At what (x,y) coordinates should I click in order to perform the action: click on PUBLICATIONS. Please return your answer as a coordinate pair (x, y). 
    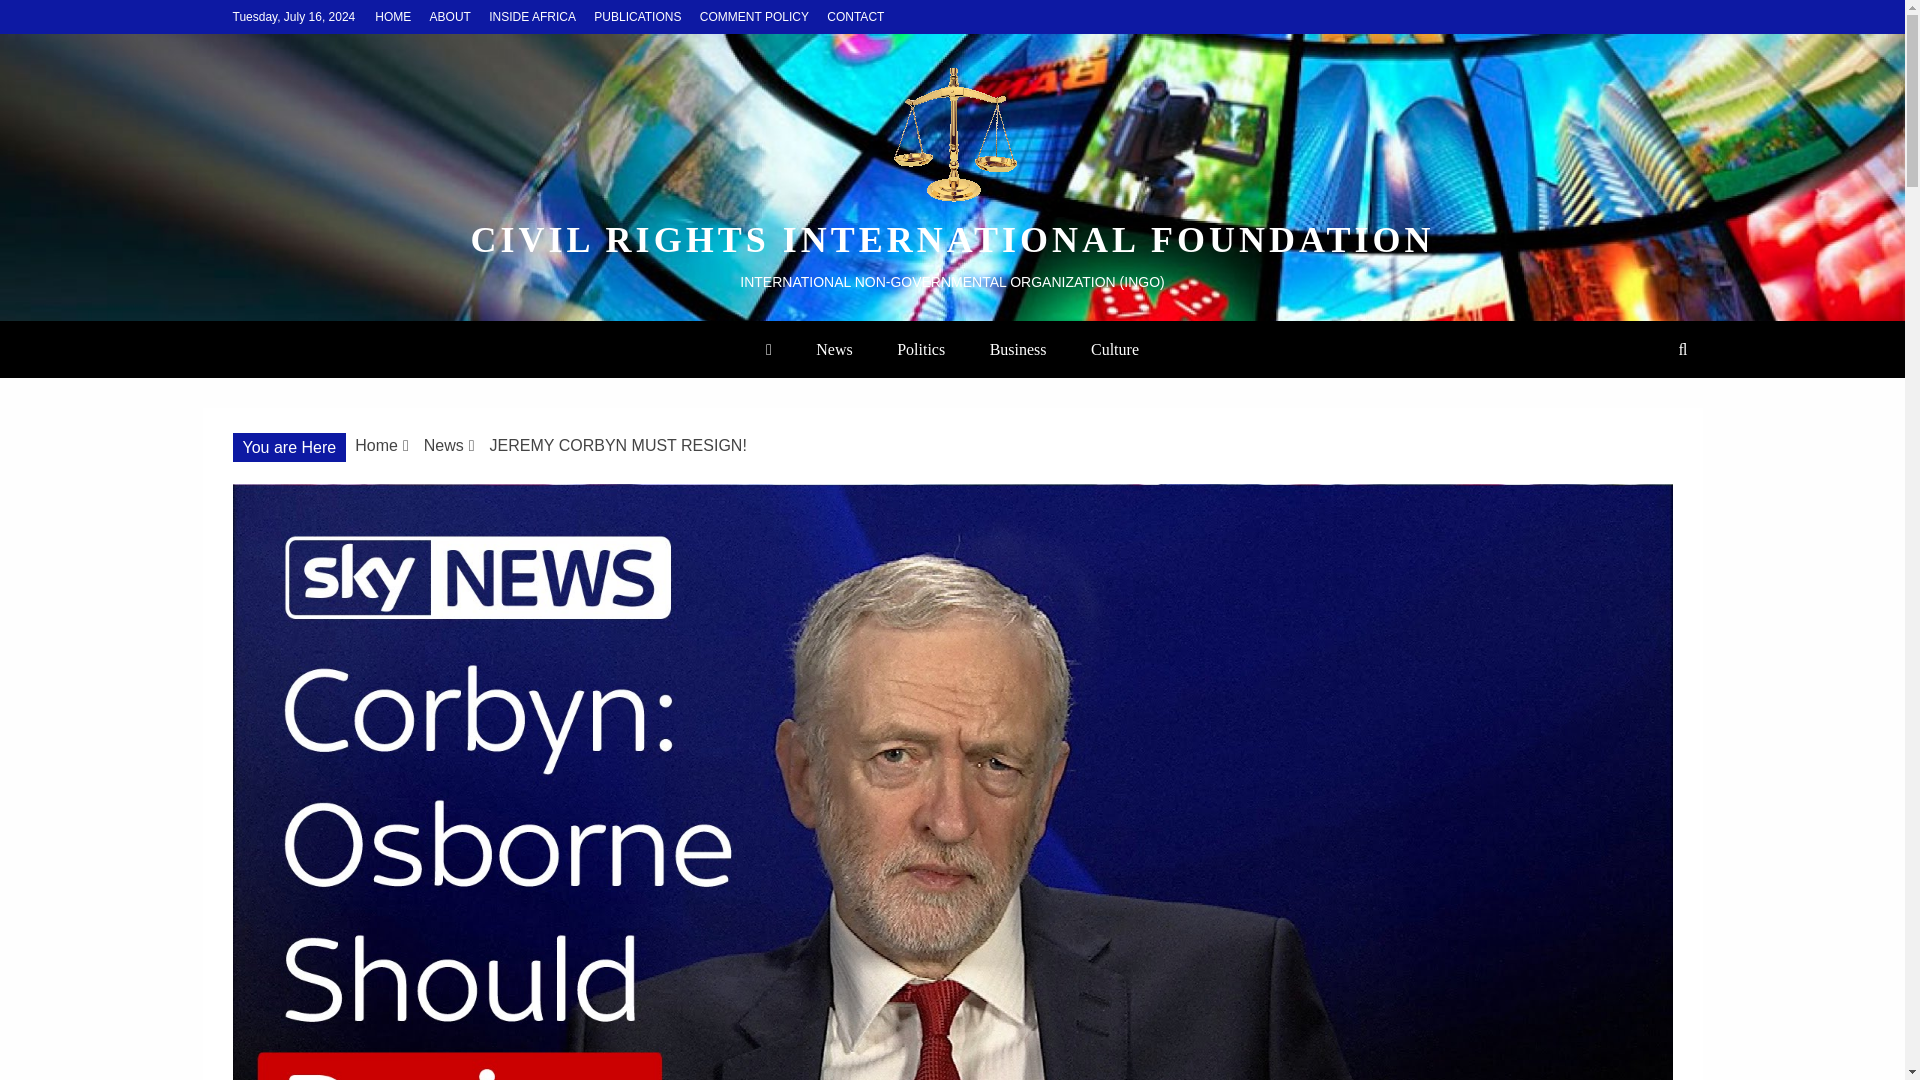
    Looking at the image, I should click on (637, 16).